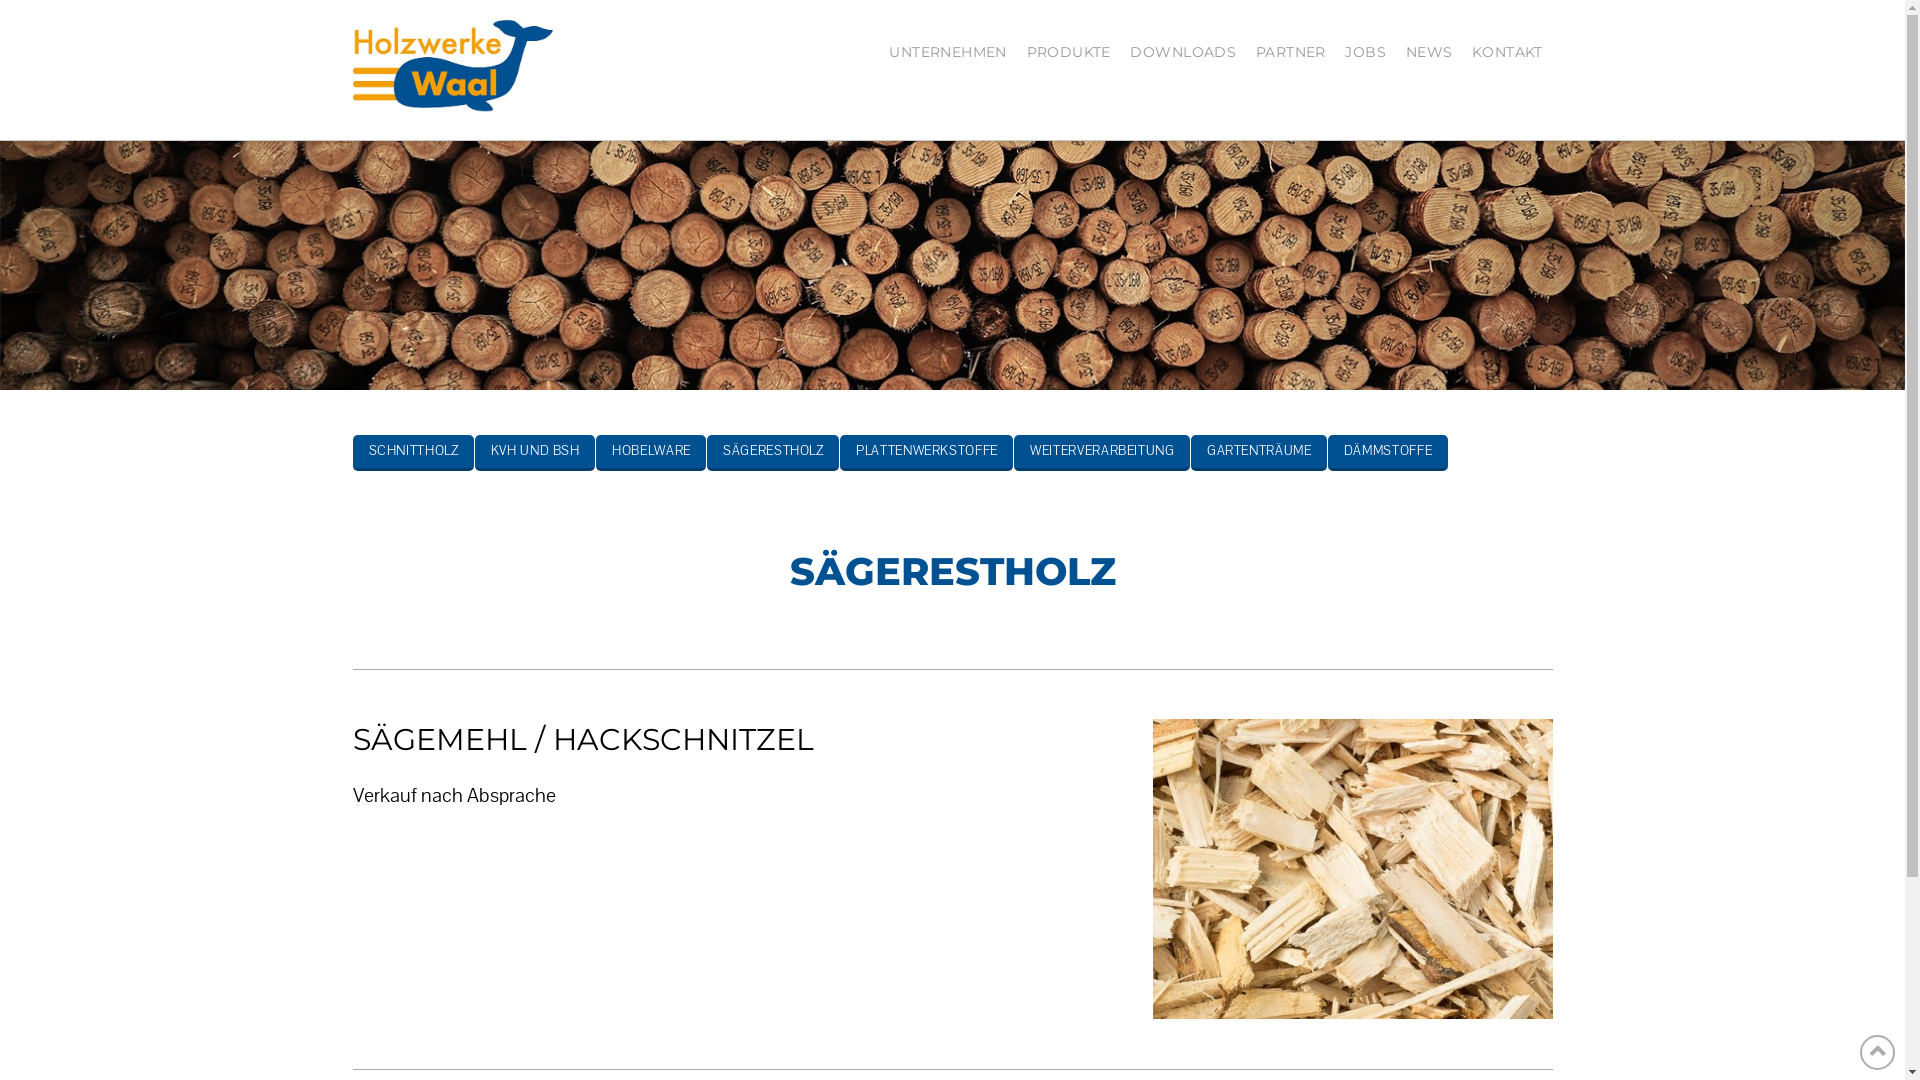 The width and height of the screenshot is (1920, 1080). I want to click on PLATTENWERKSTOFFE, so click(926, 453).